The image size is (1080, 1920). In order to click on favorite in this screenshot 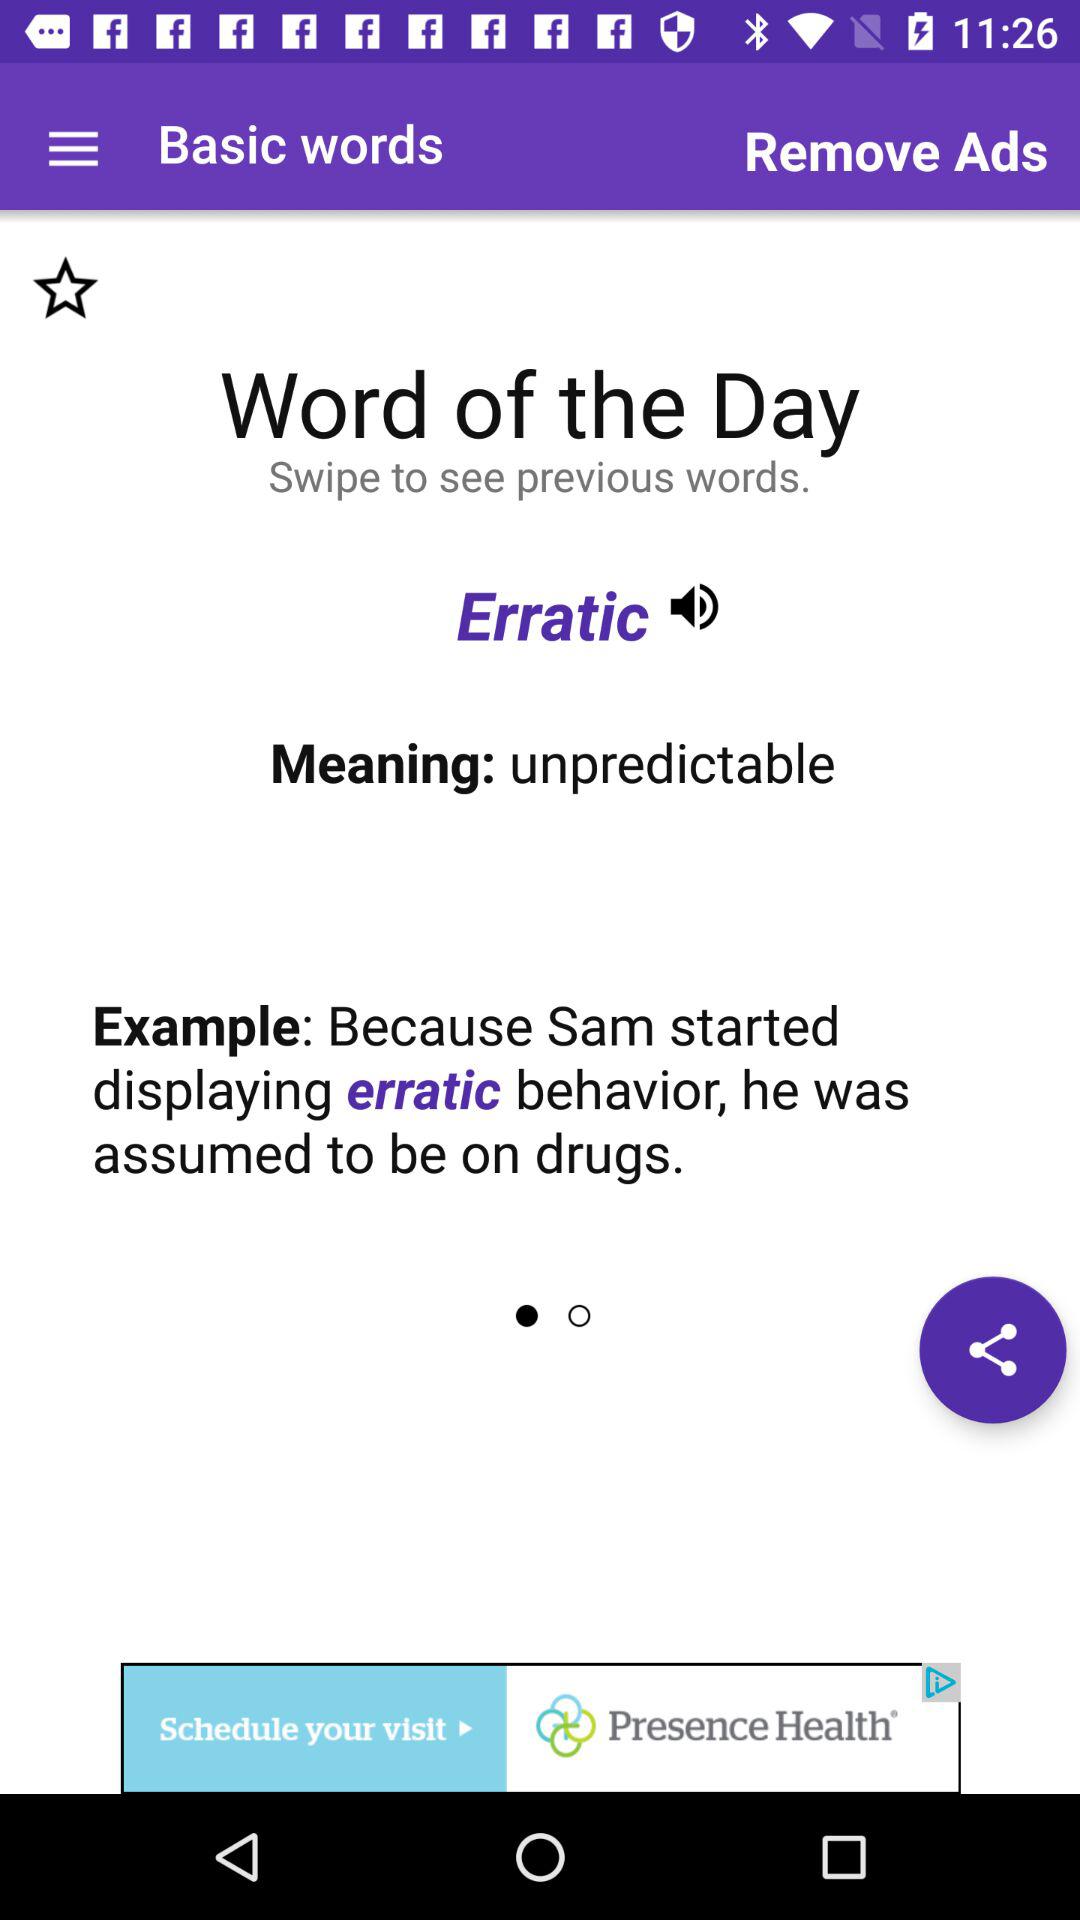, I will do `click(66, 288)`.